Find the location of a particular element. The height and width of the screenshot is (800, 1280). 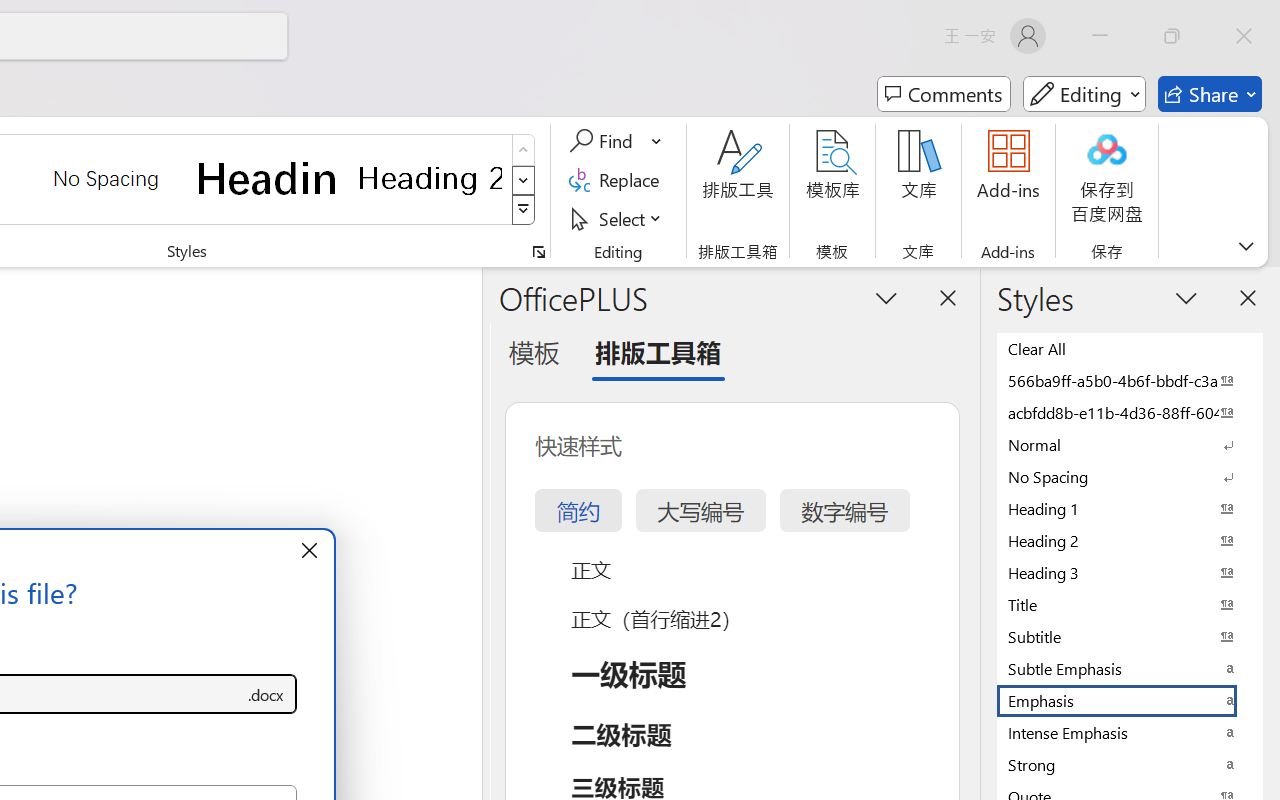

Mode is located at coordinates (1084, 94).